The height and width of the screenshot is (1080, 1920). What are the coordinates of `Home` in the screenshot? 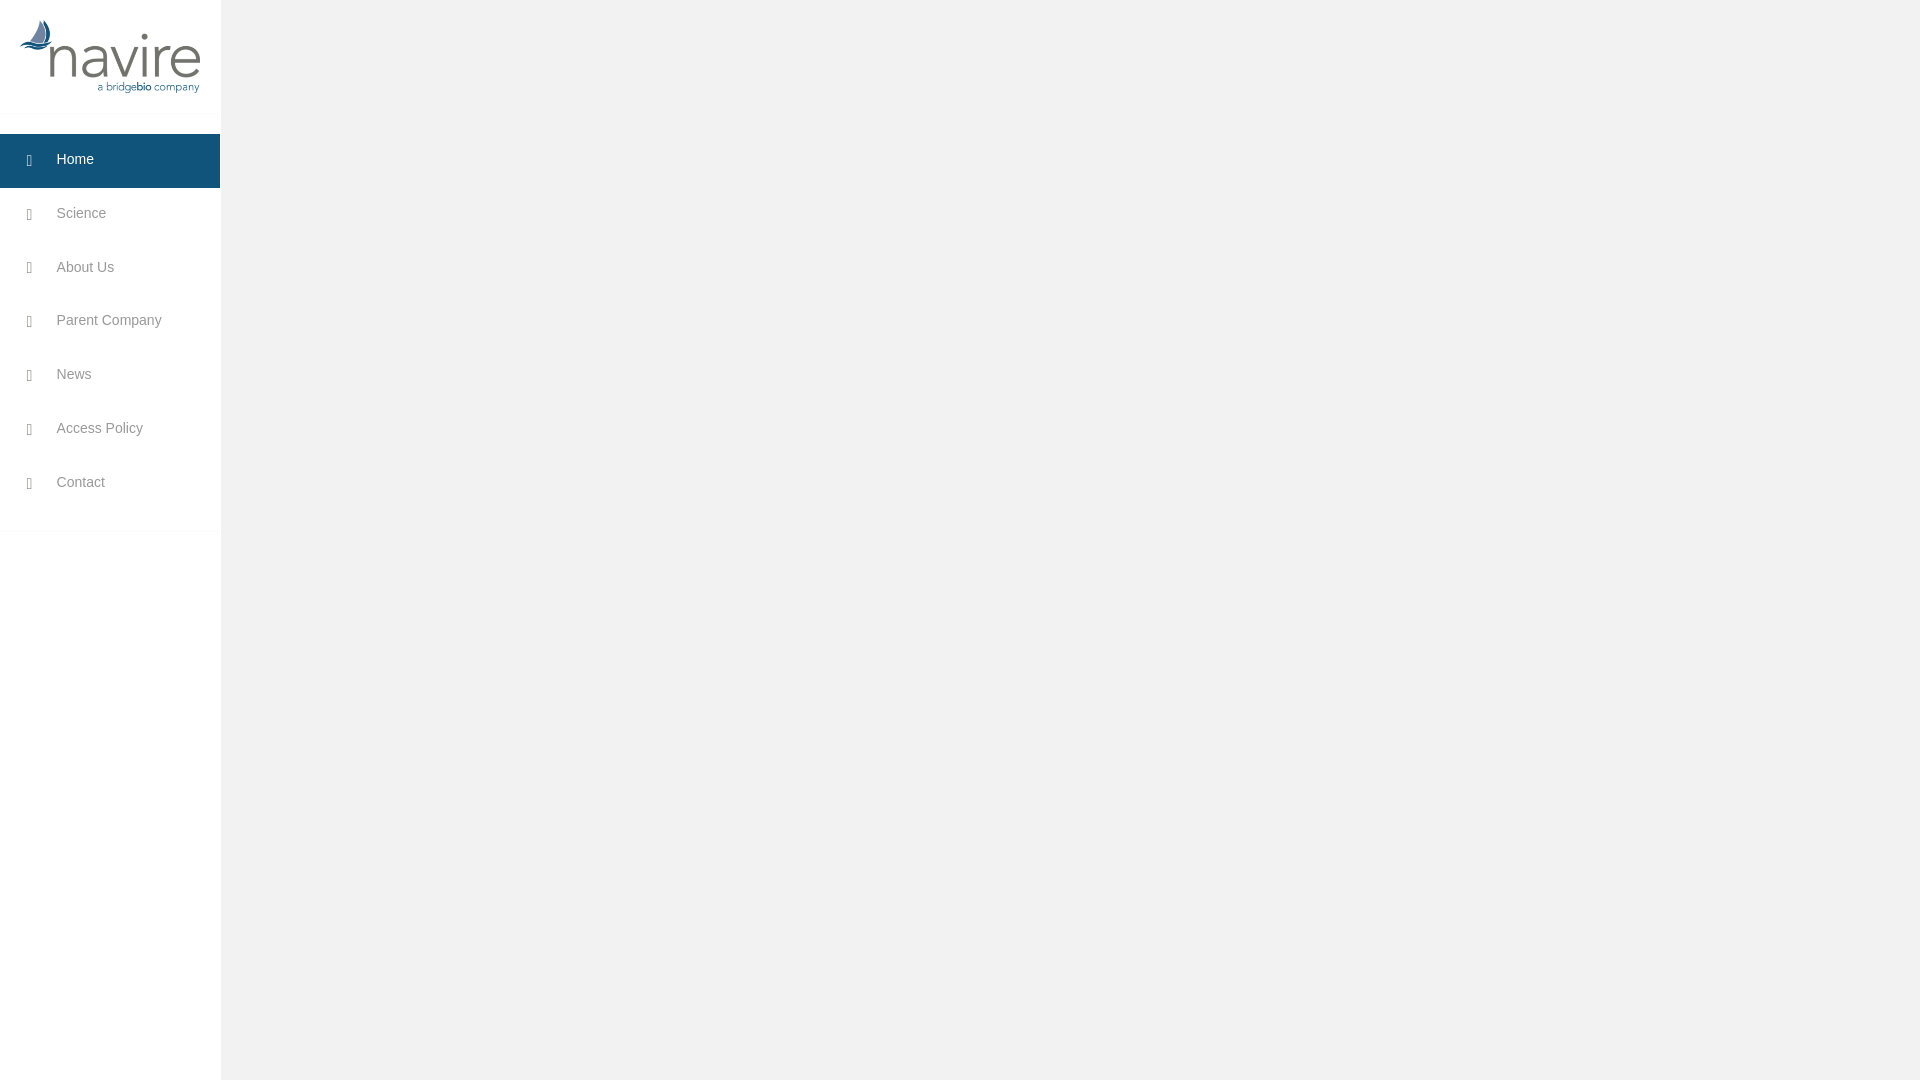 It's located at (110, 160).